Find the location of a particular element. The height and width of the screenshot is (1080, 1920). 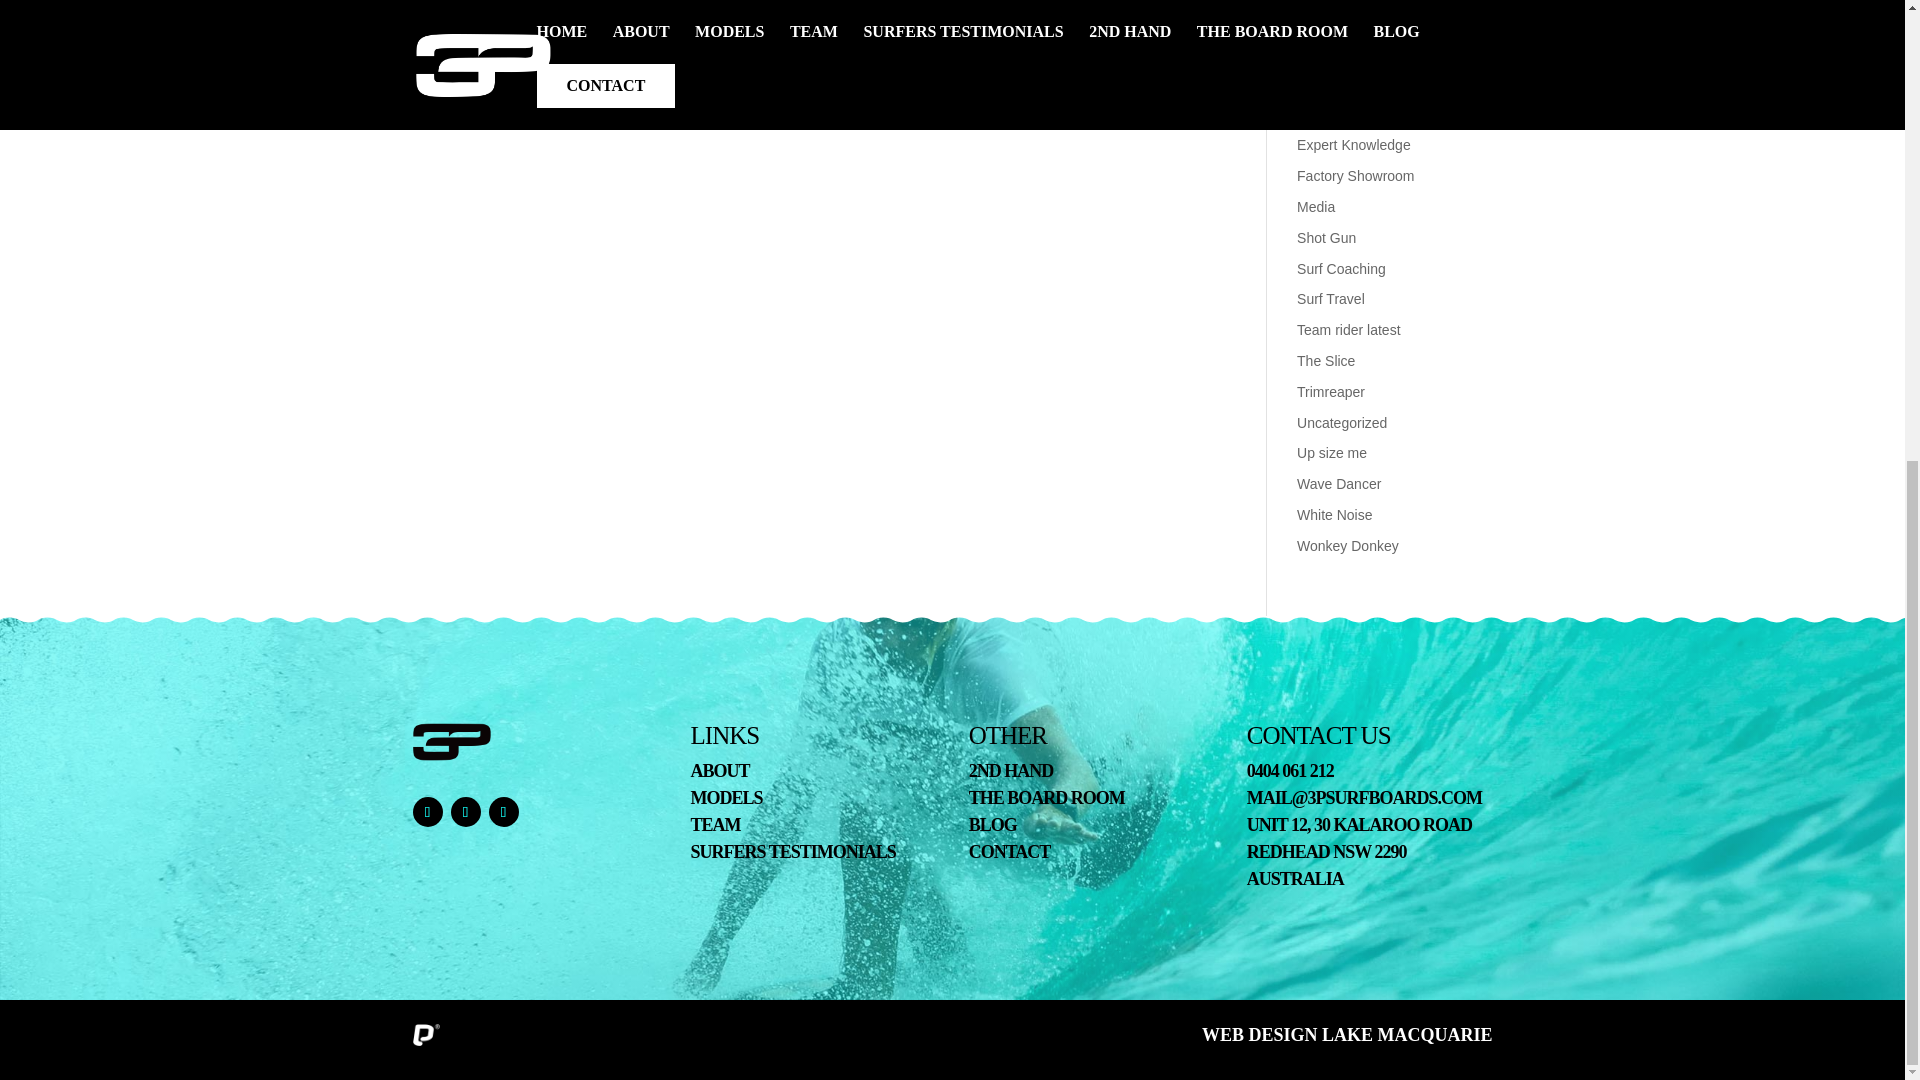

Shot Gun is located at coordinates (1326, 238).